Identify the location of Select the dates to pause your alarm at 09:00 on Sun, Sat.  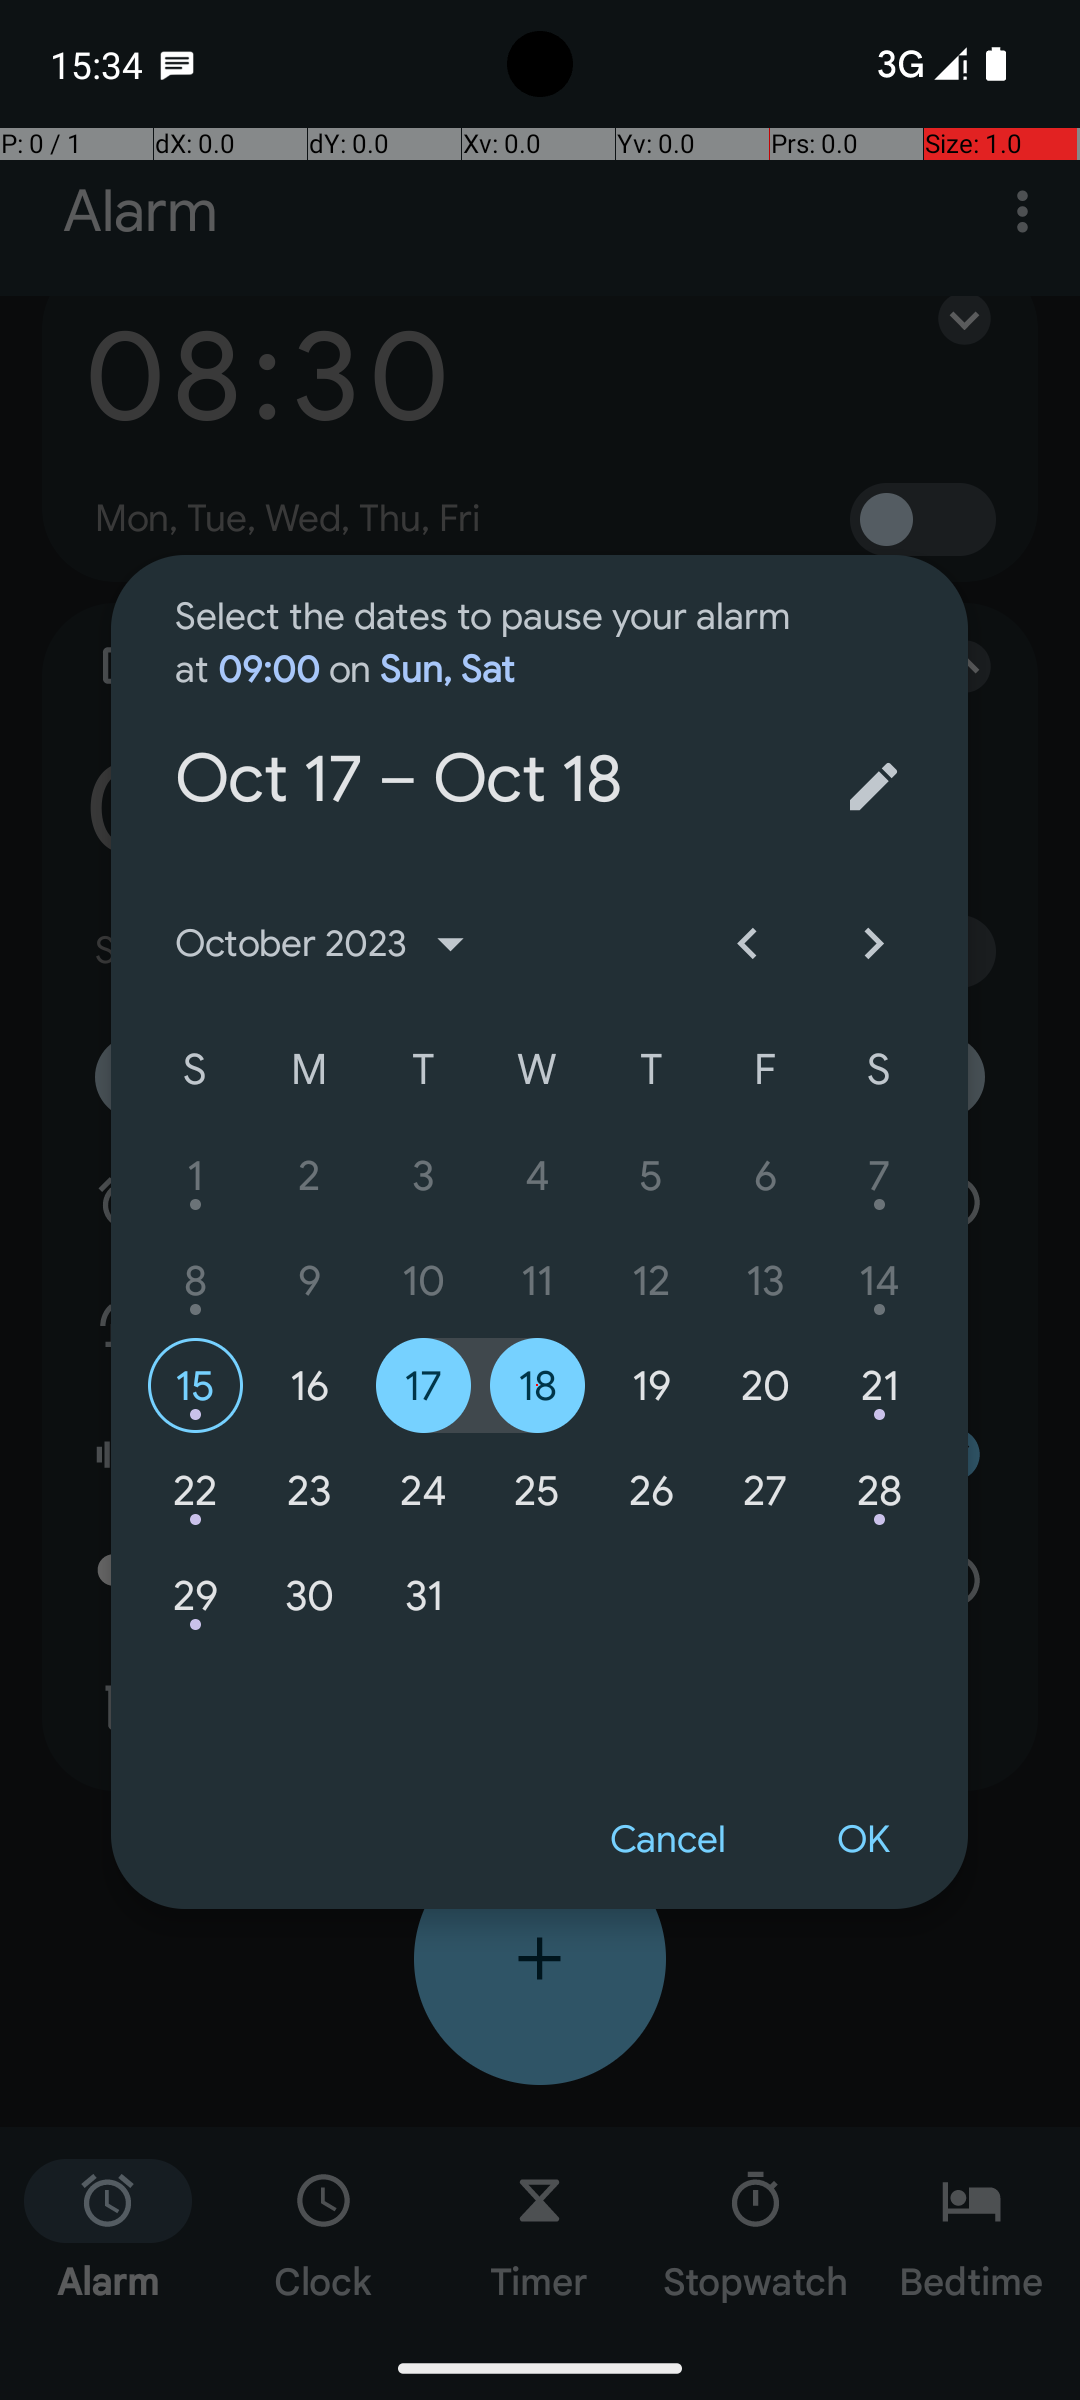
(492, 624).